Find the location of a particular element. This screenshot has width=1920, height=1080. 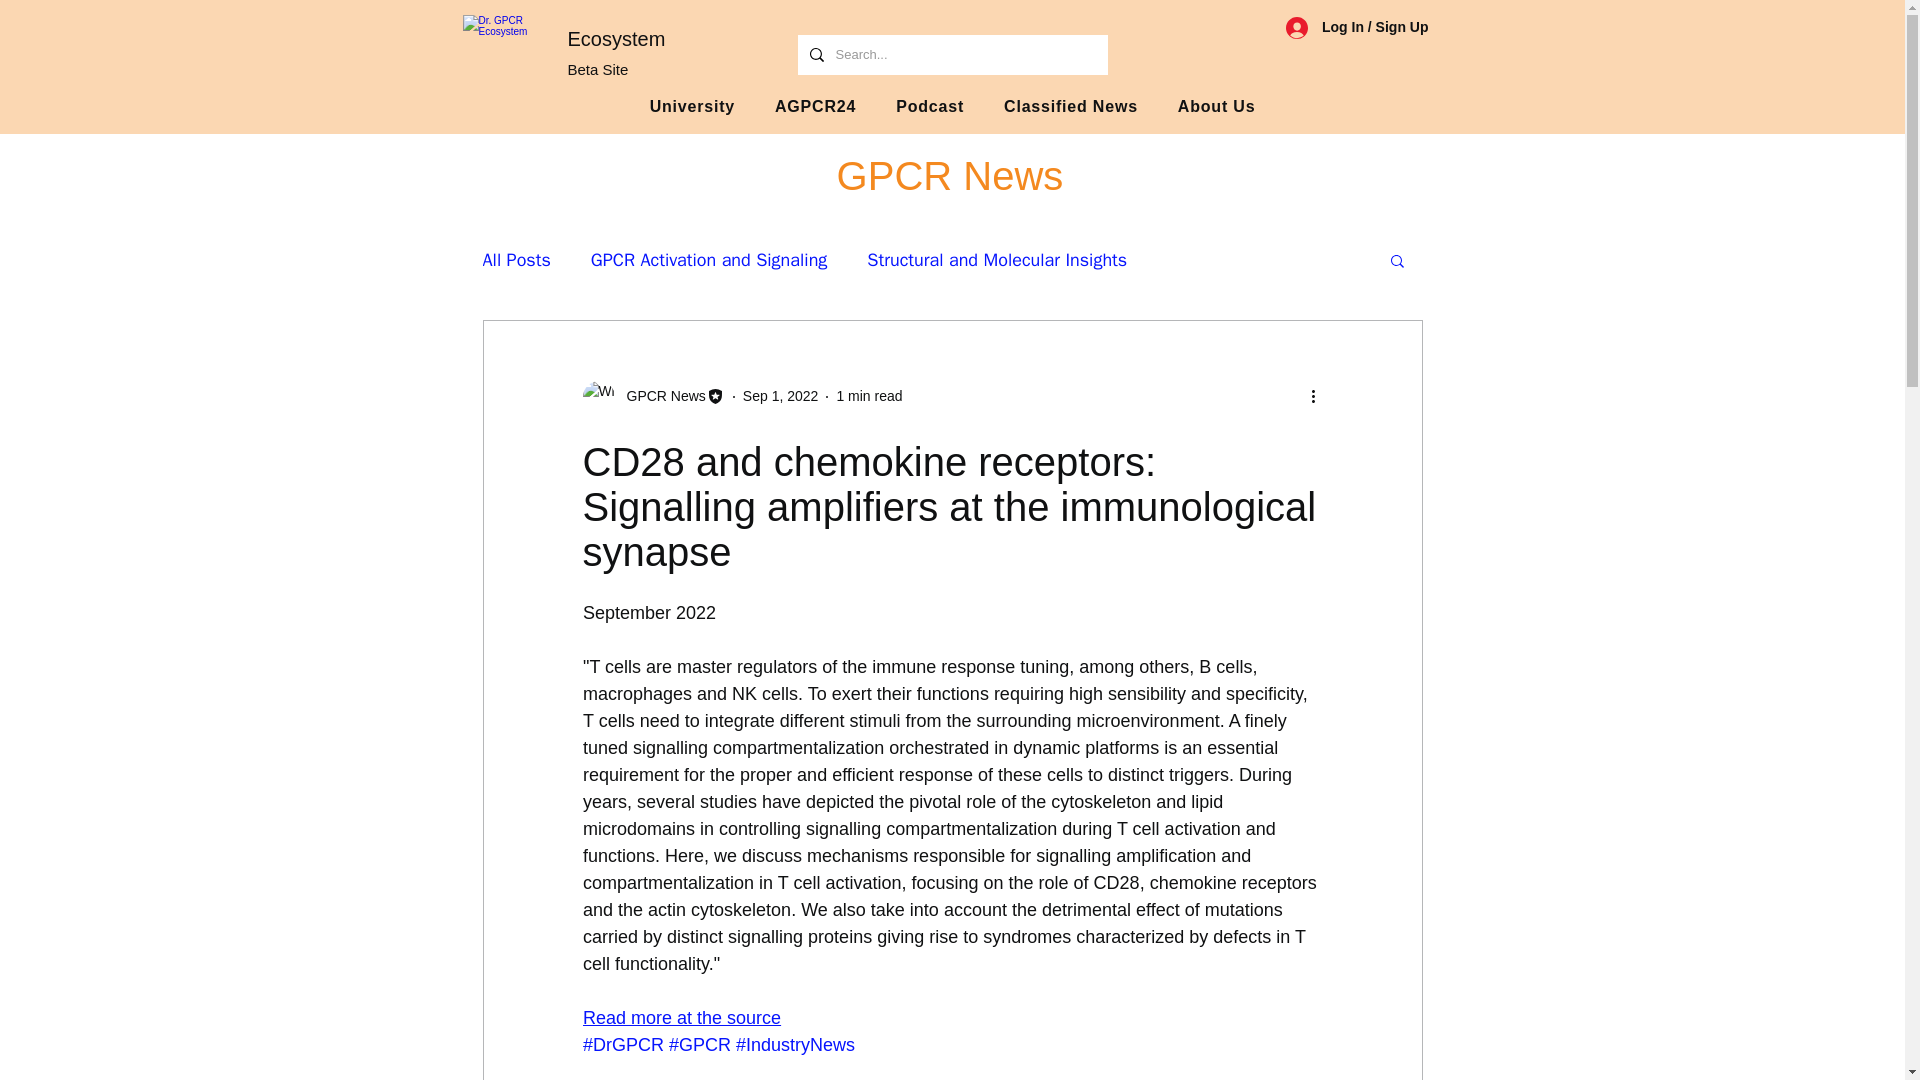

GPCR News is located at coordinates (659, 396).